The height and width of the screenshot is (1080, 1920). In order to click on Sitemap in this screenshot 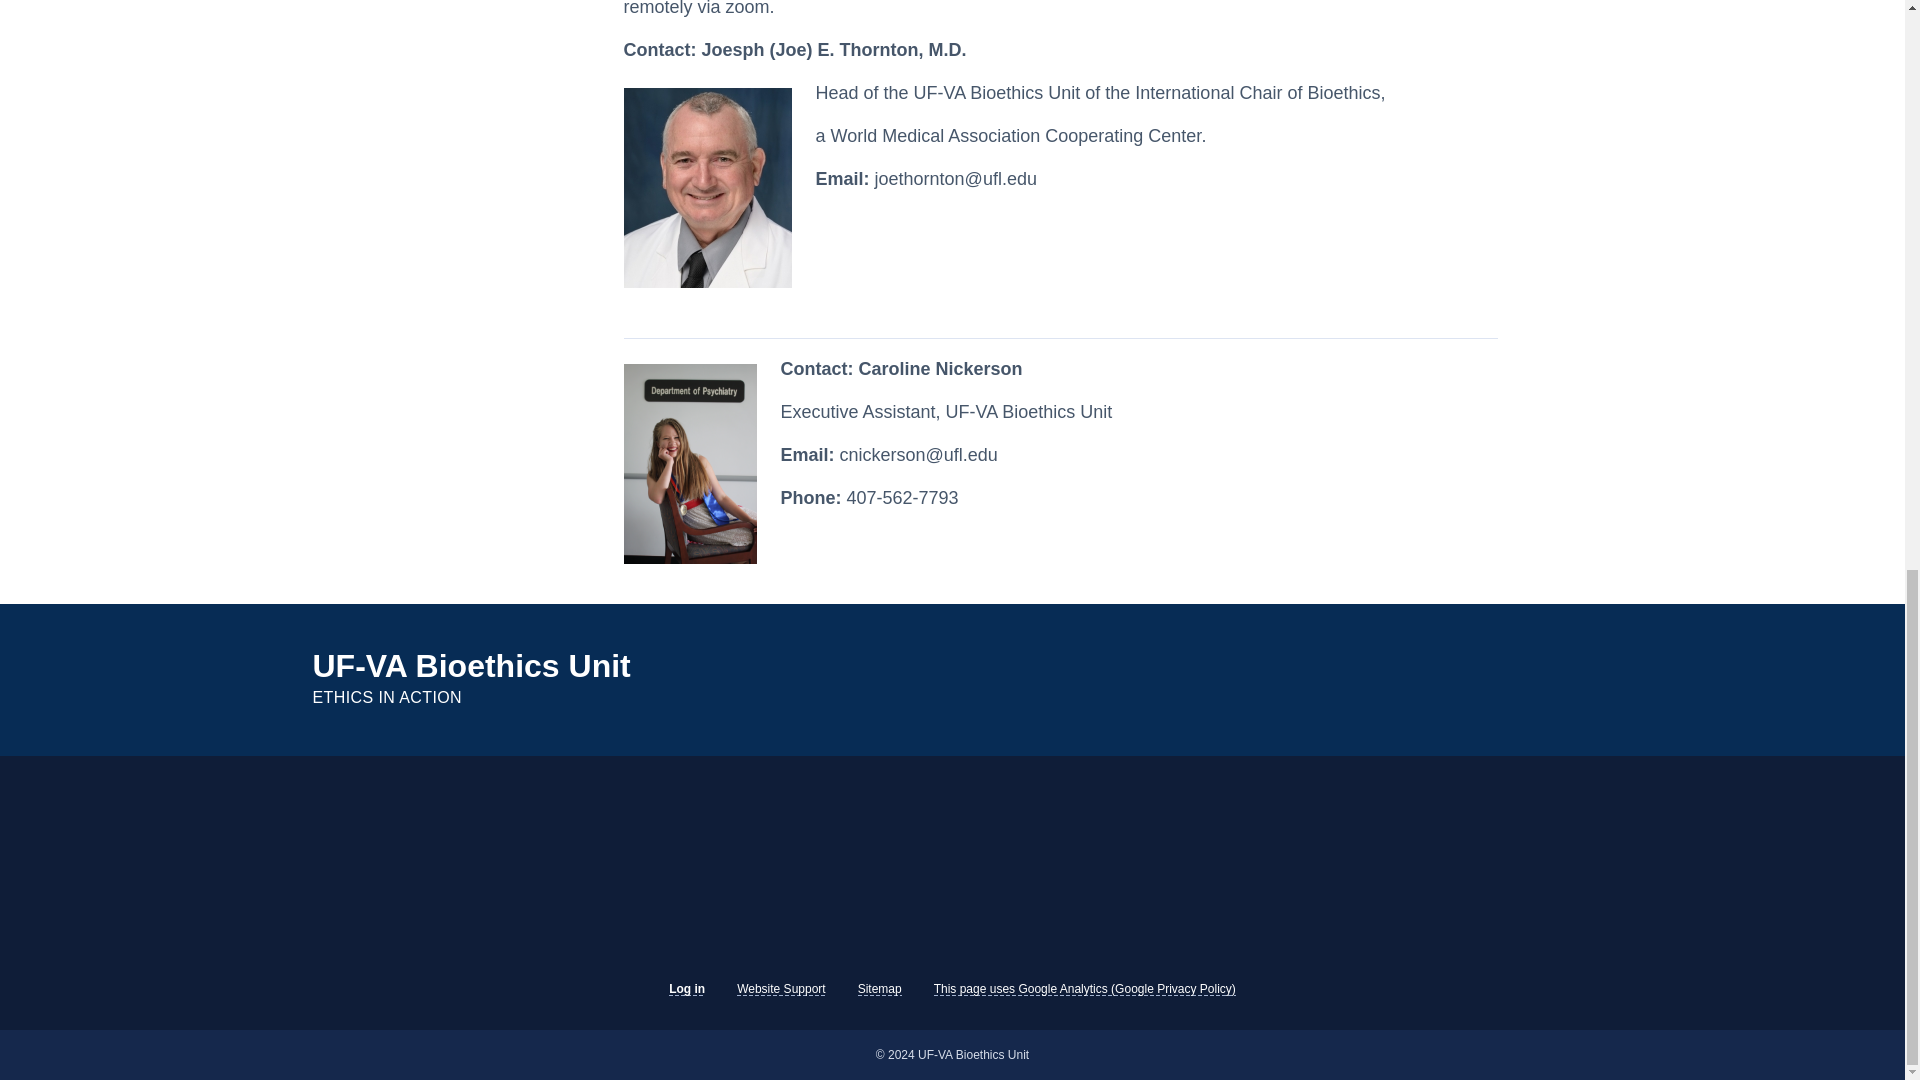, I will do `click(781, 988)`.